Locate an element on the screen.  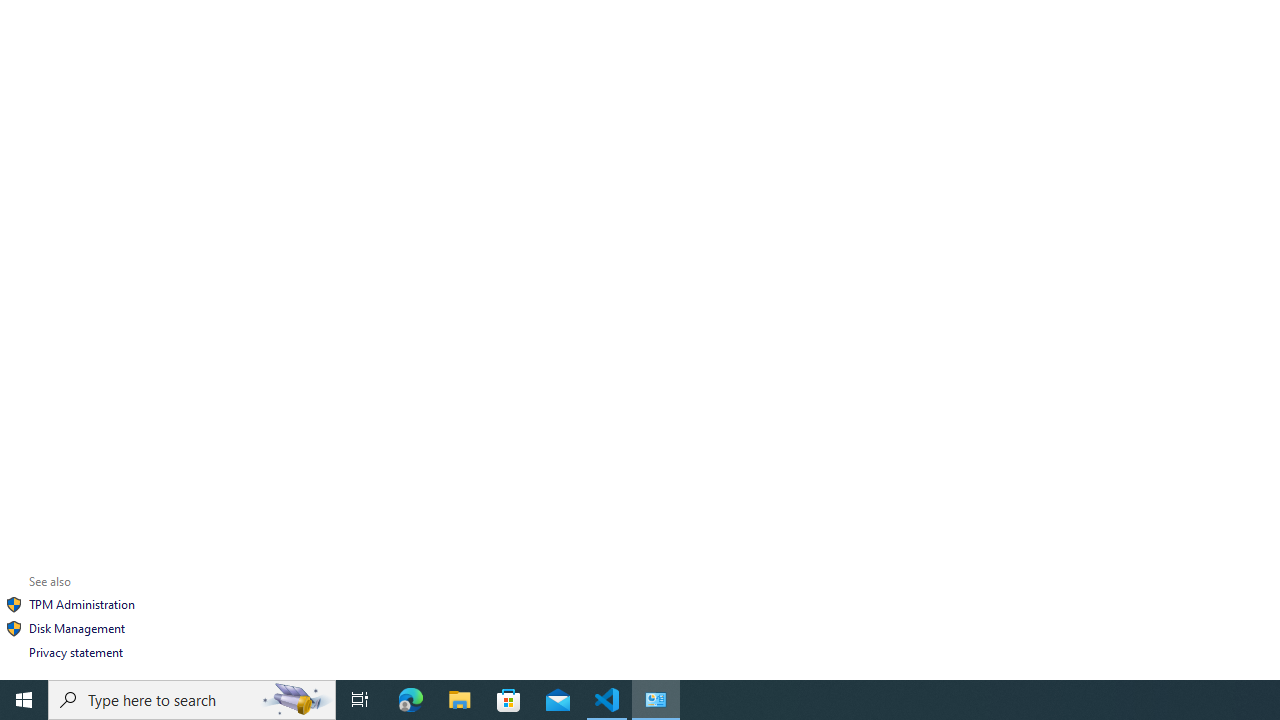
Disk Management is located at coordinates (76, 628).